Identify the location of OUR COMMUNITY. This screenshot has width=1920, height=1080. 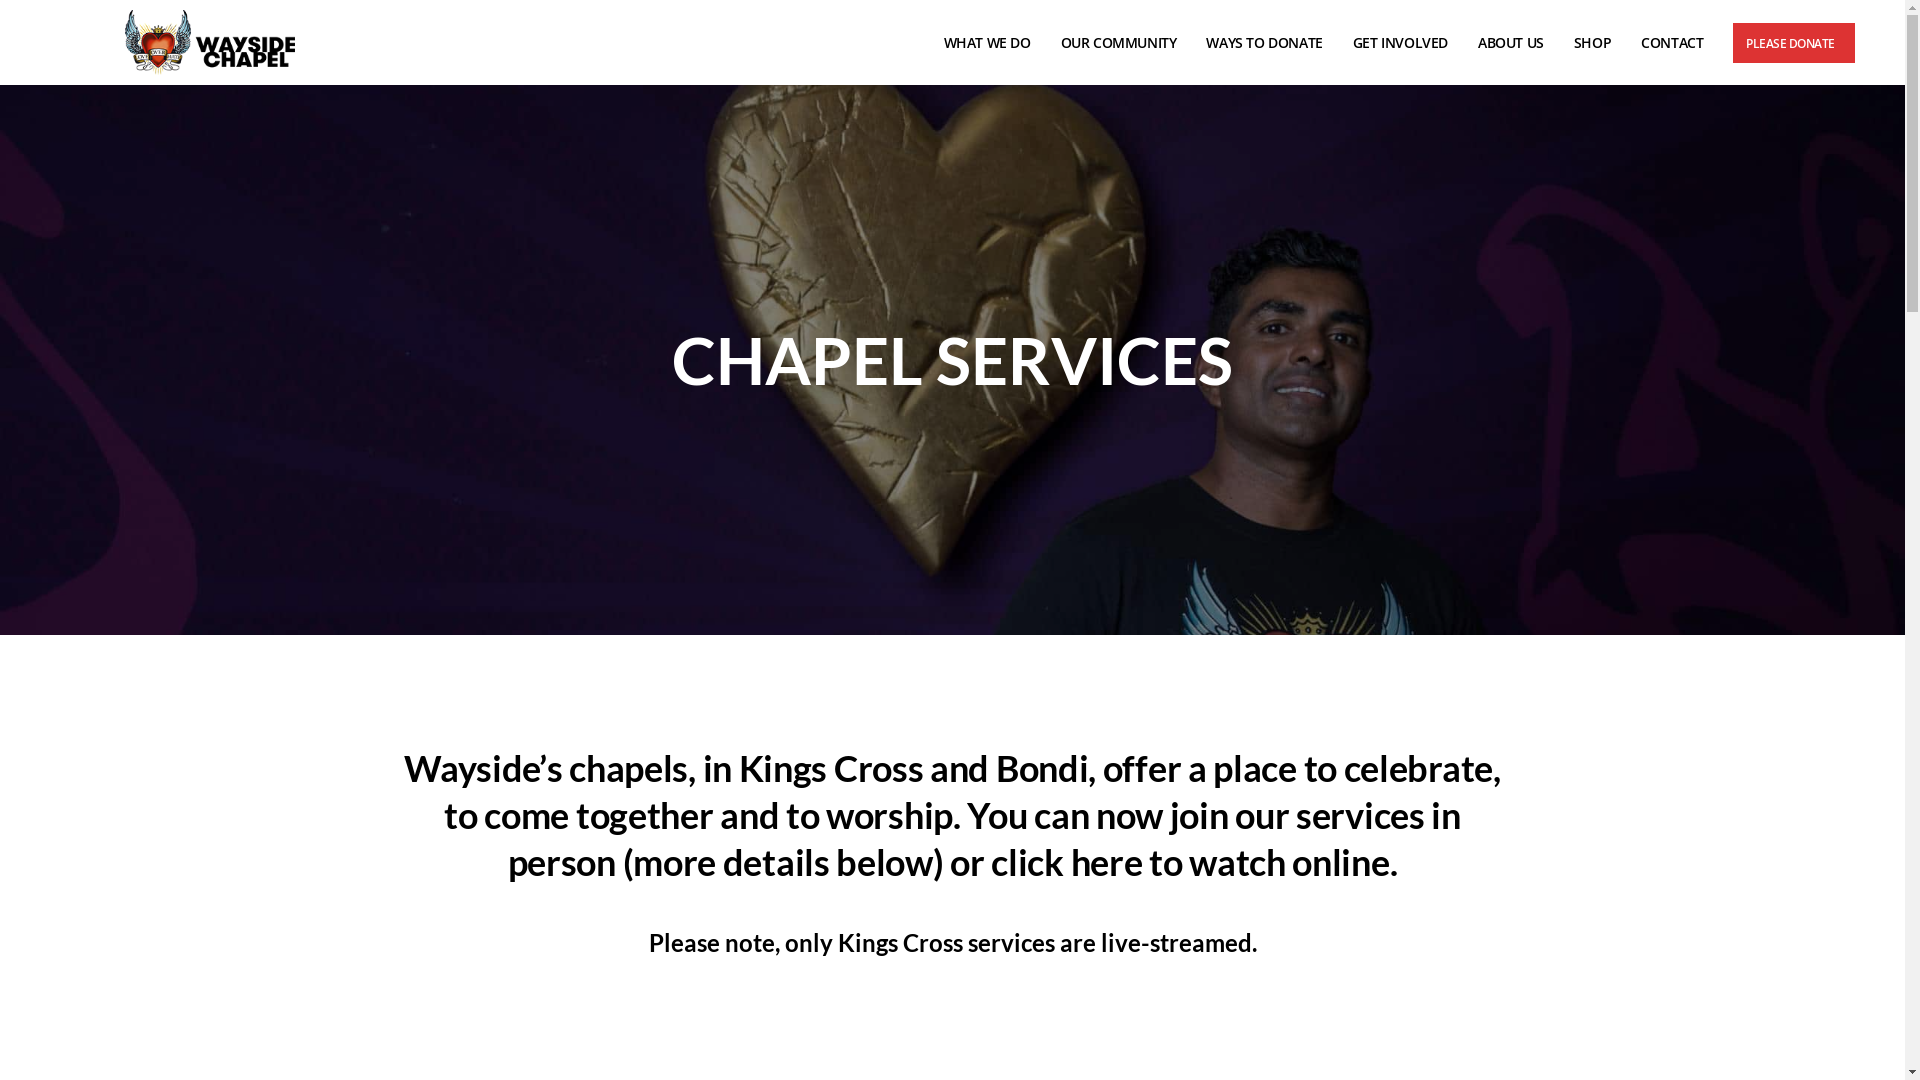
(1124, 43).